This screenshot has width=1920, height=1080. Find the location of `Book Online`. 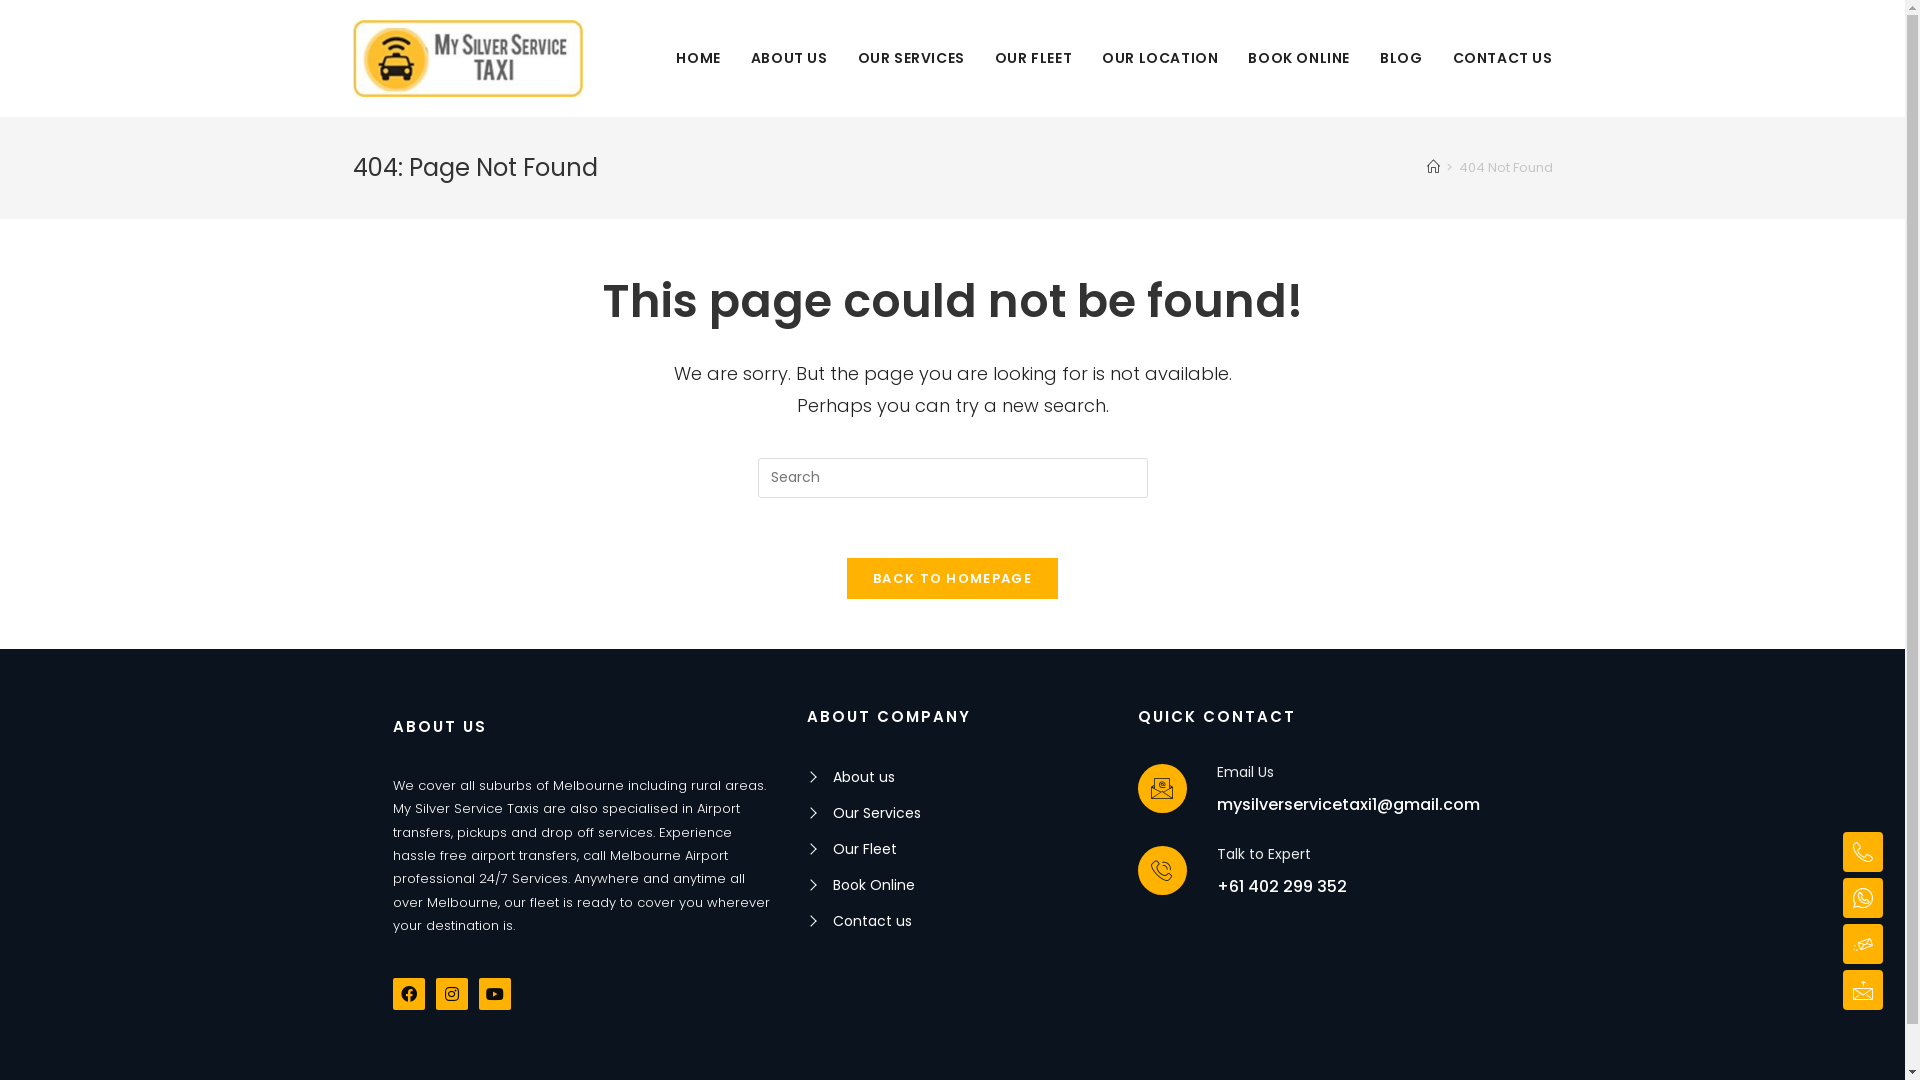

Book Online is located at coordinates (972, 885).